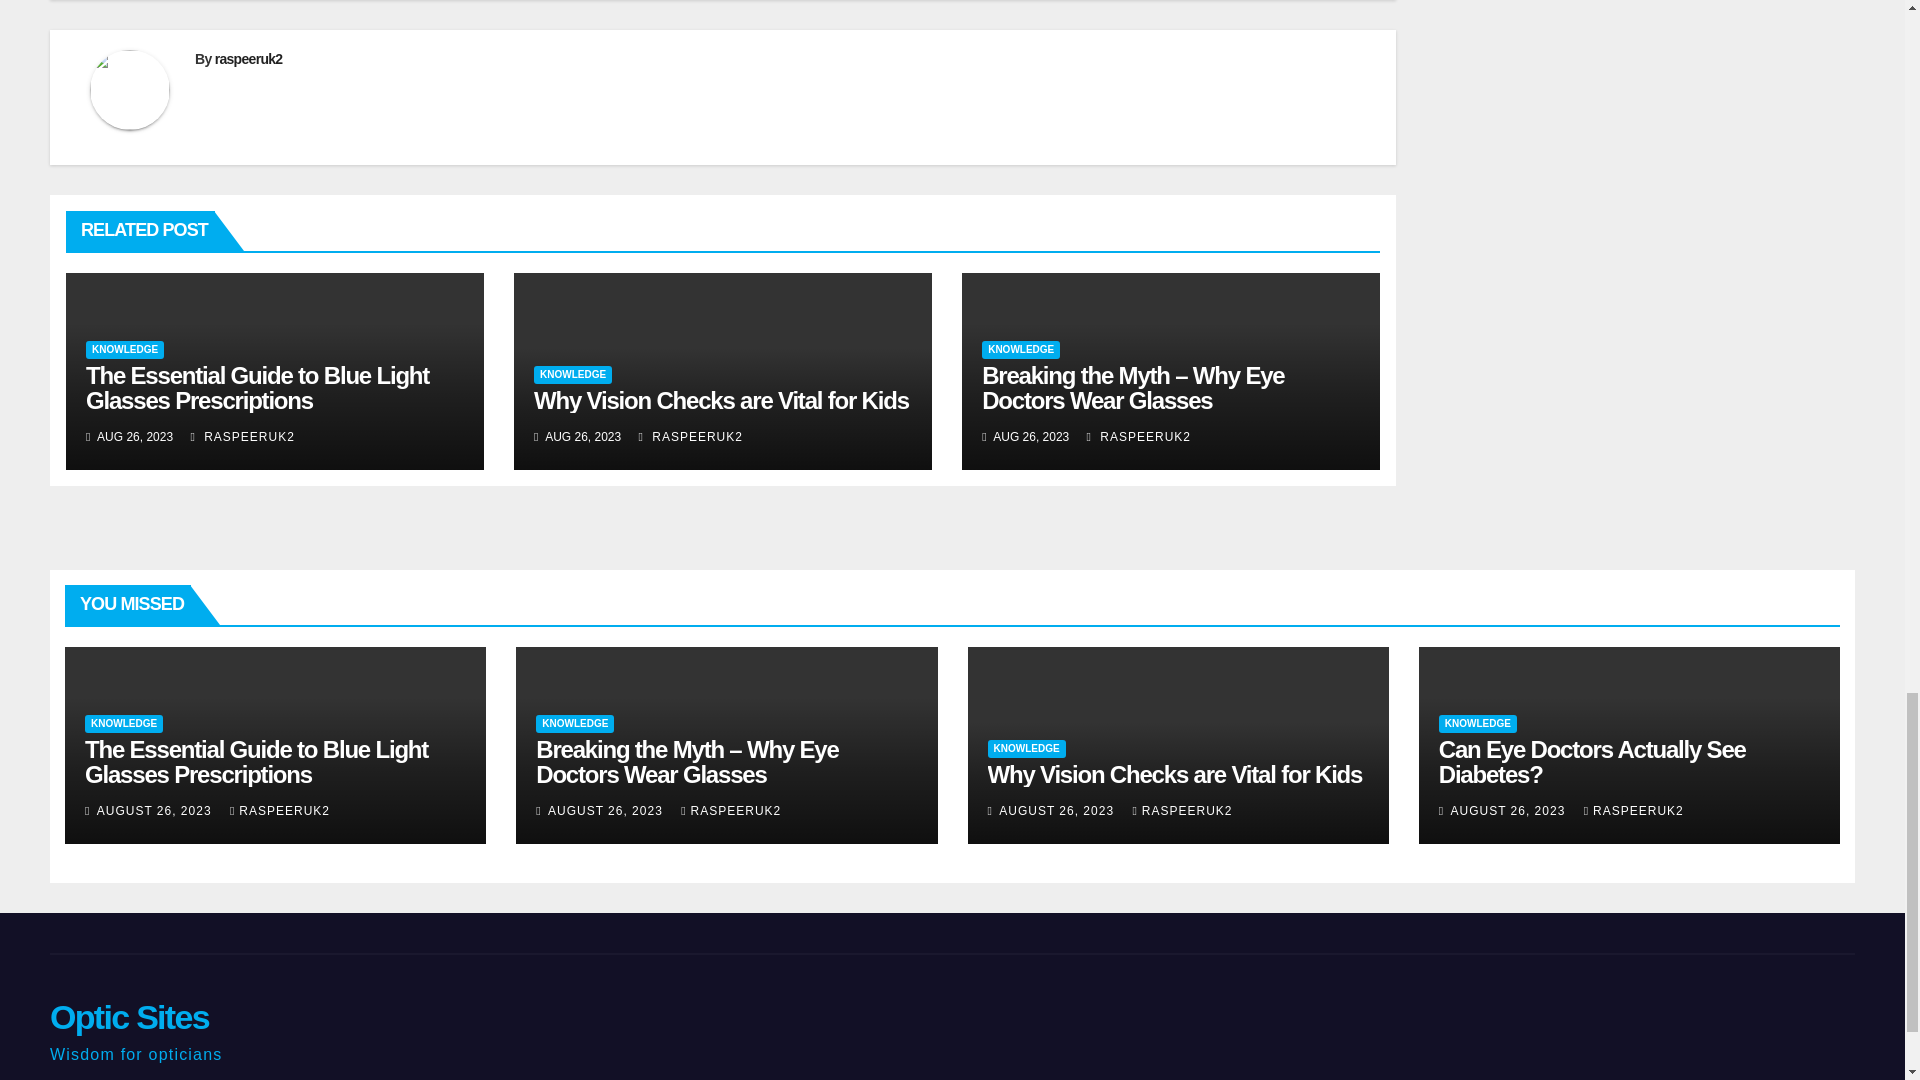  What do you see at coordinates (248, 58) in the screenshot?
I see `raspeeruk2` at bounding box center [248, 58].